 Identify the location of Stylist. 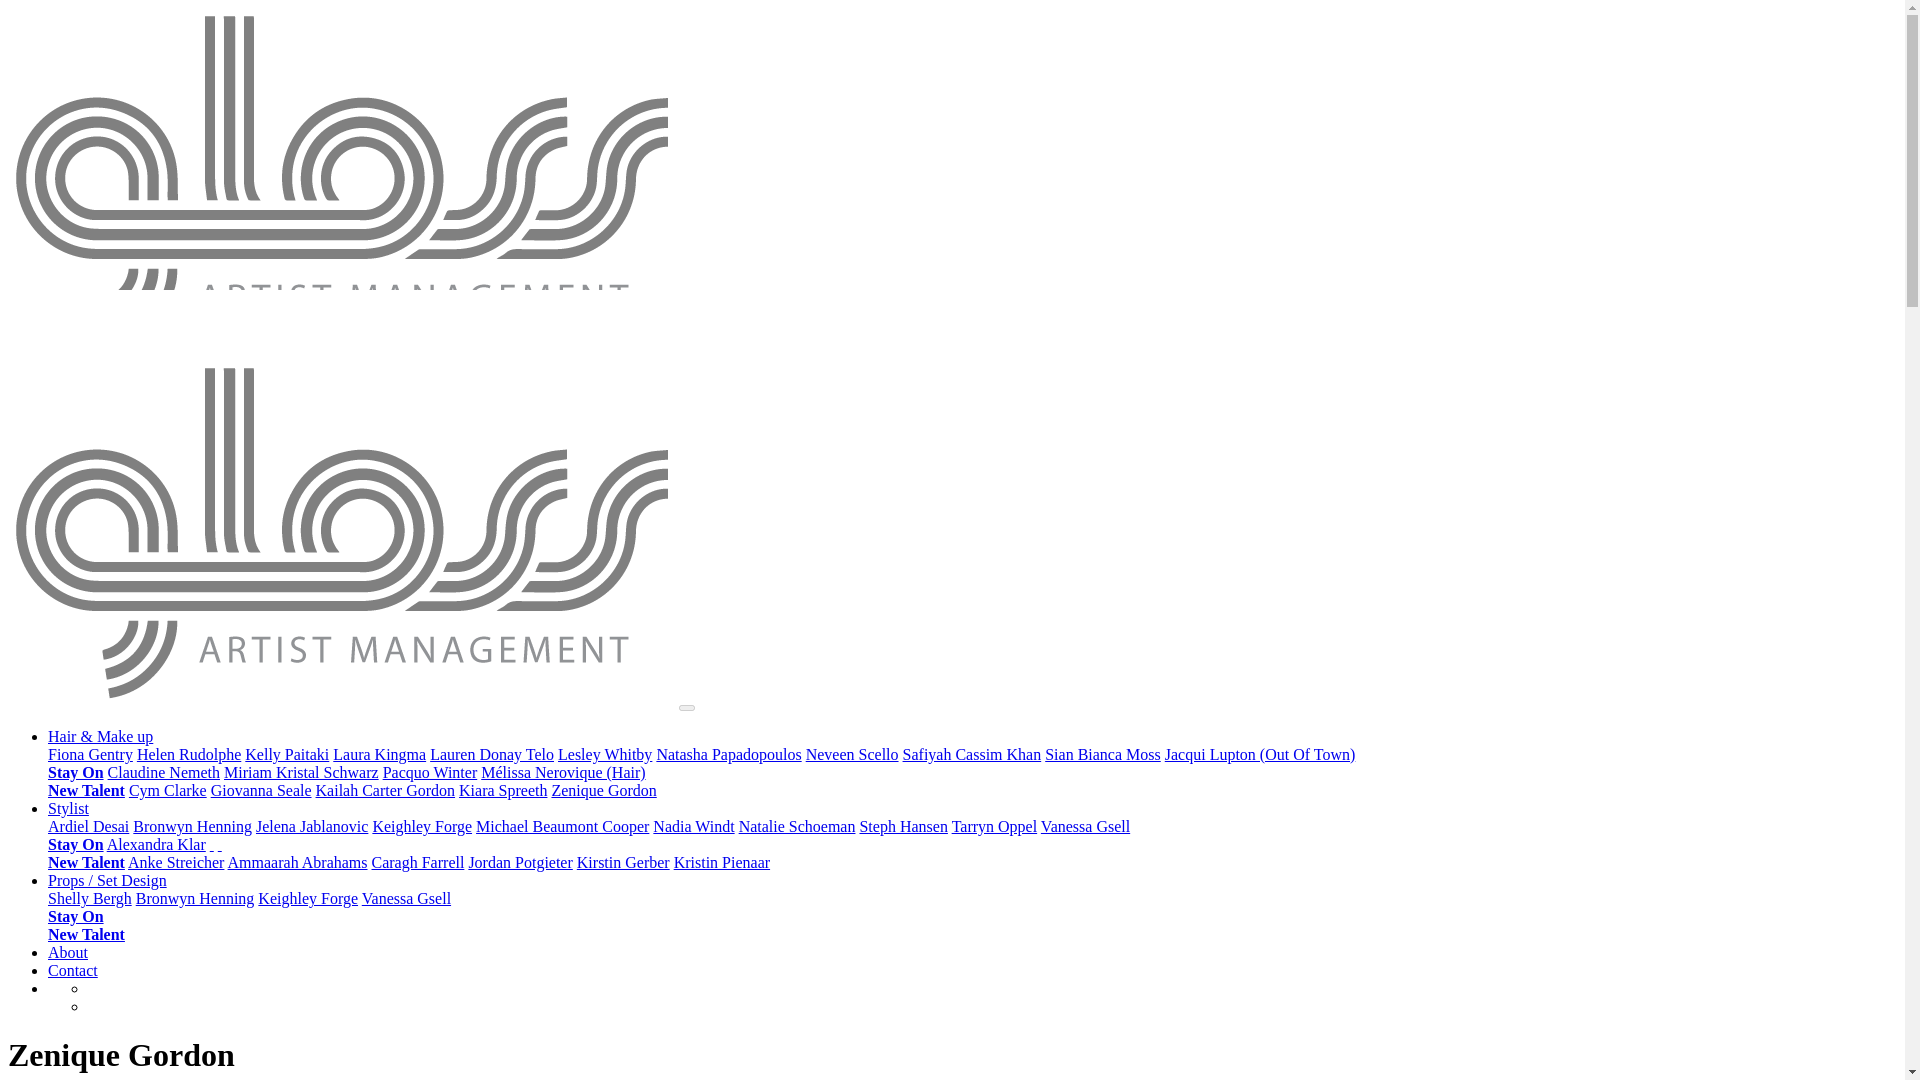
(68, 808).